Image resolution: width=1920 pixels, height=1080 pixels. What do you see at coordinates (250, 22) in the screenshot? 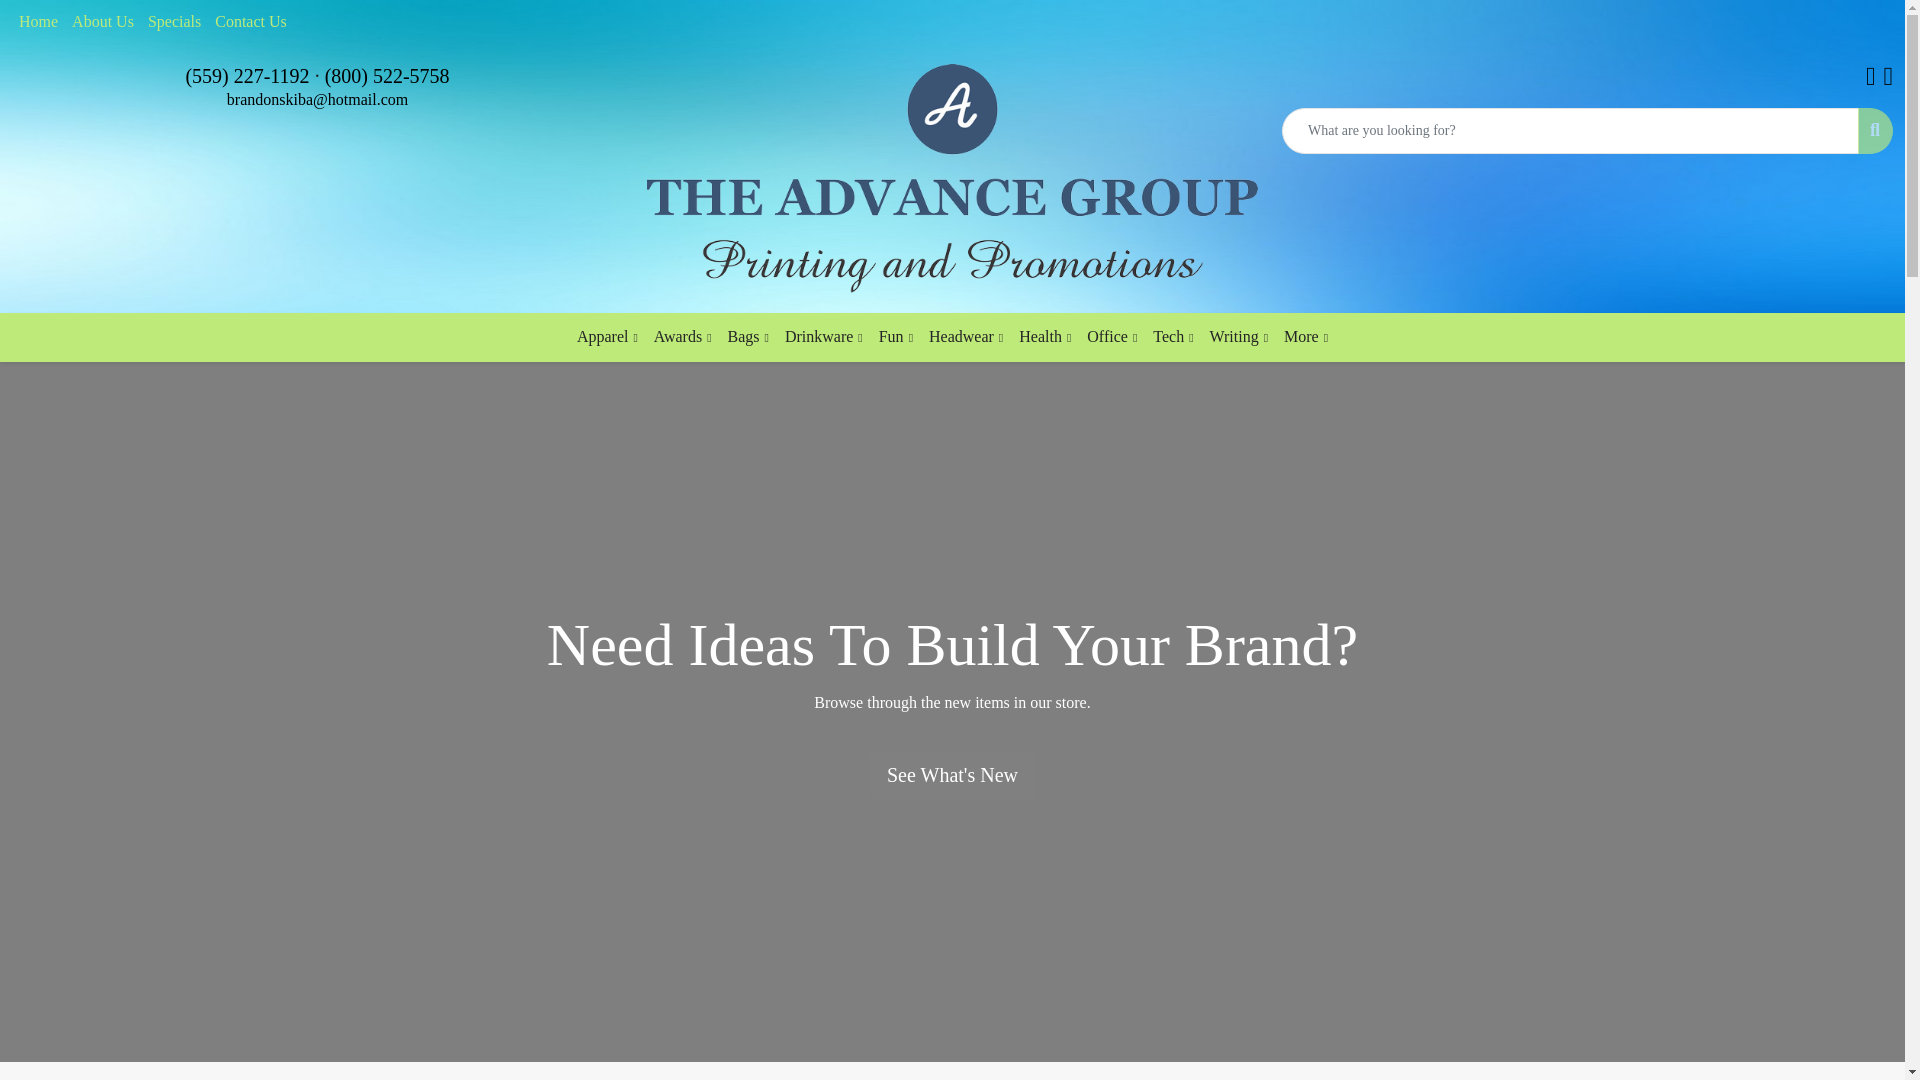
I see `Contact Us` at bounding box center [250, 22].